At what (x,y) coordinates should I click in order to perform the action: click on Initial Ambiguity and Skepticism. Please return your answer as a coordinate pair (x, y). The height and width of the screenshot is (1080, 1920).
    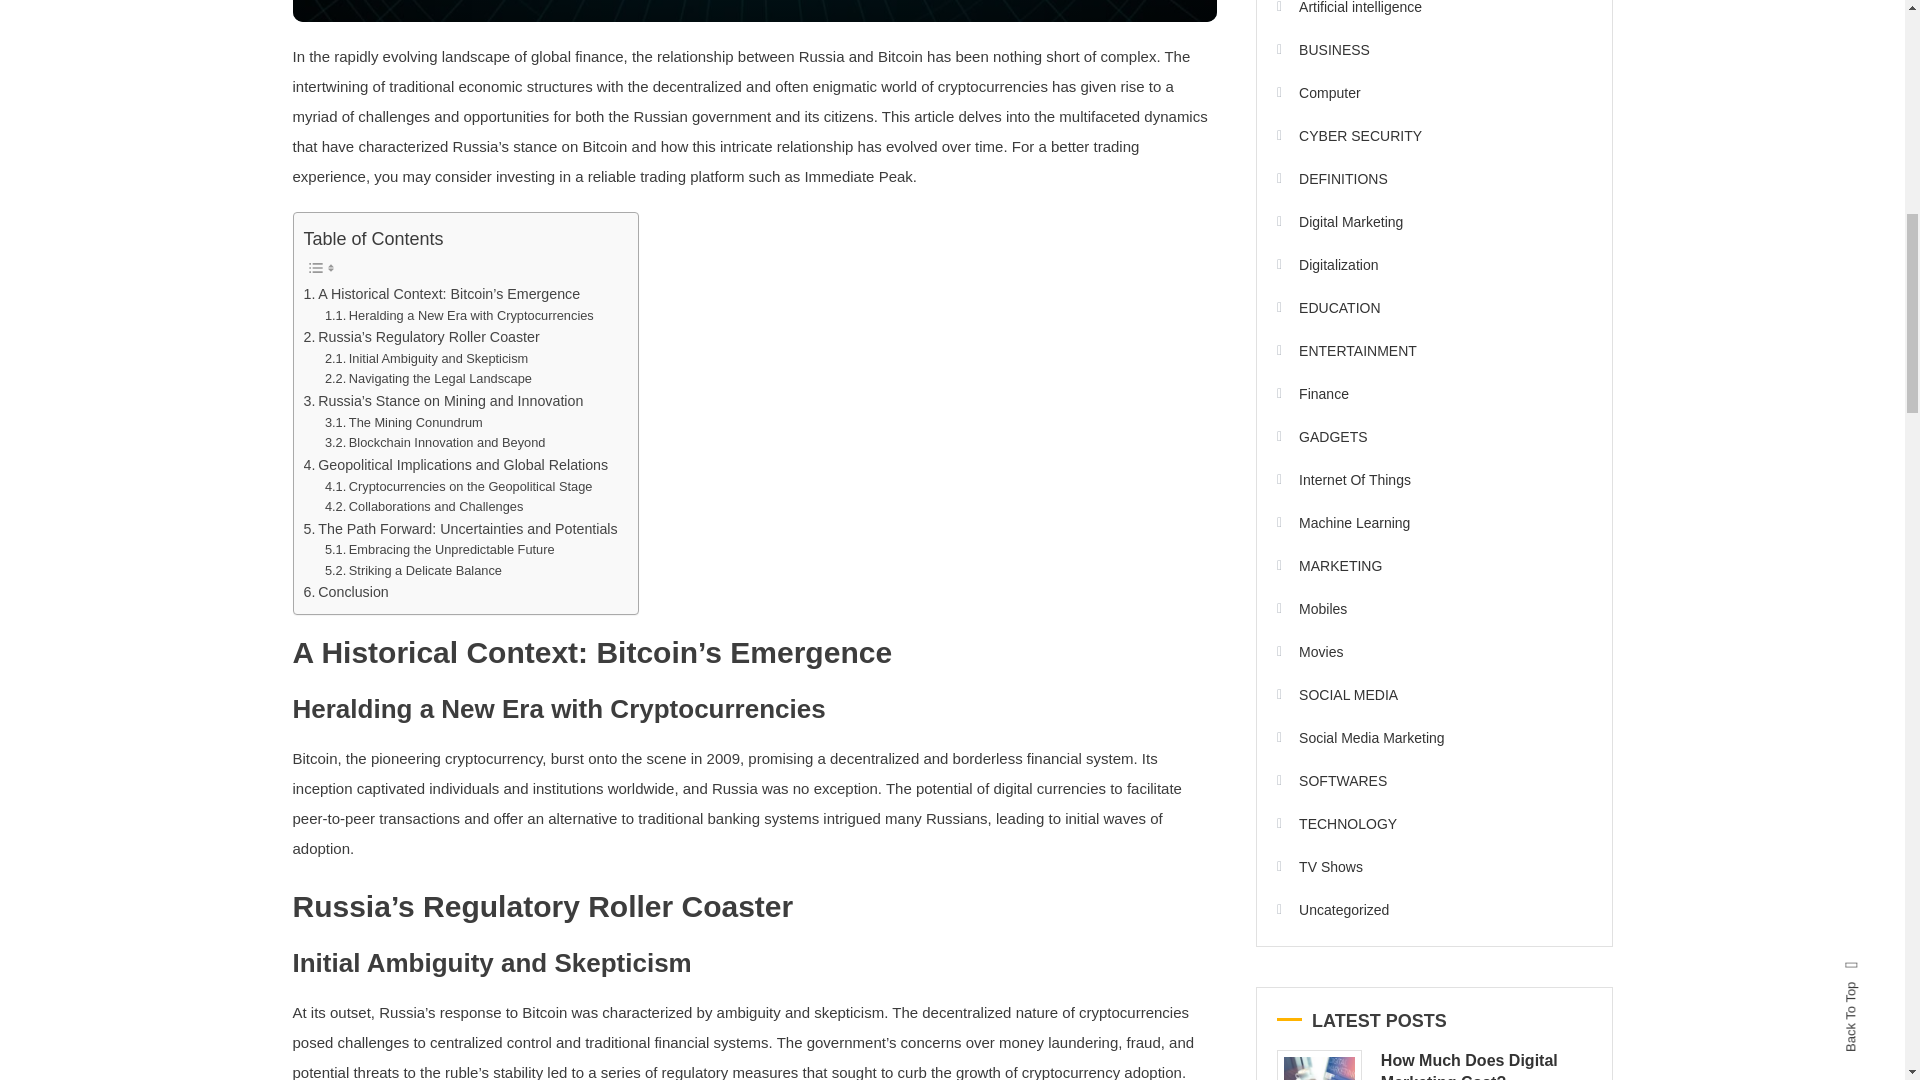
    Looking at the image, I should click on (426, 359).